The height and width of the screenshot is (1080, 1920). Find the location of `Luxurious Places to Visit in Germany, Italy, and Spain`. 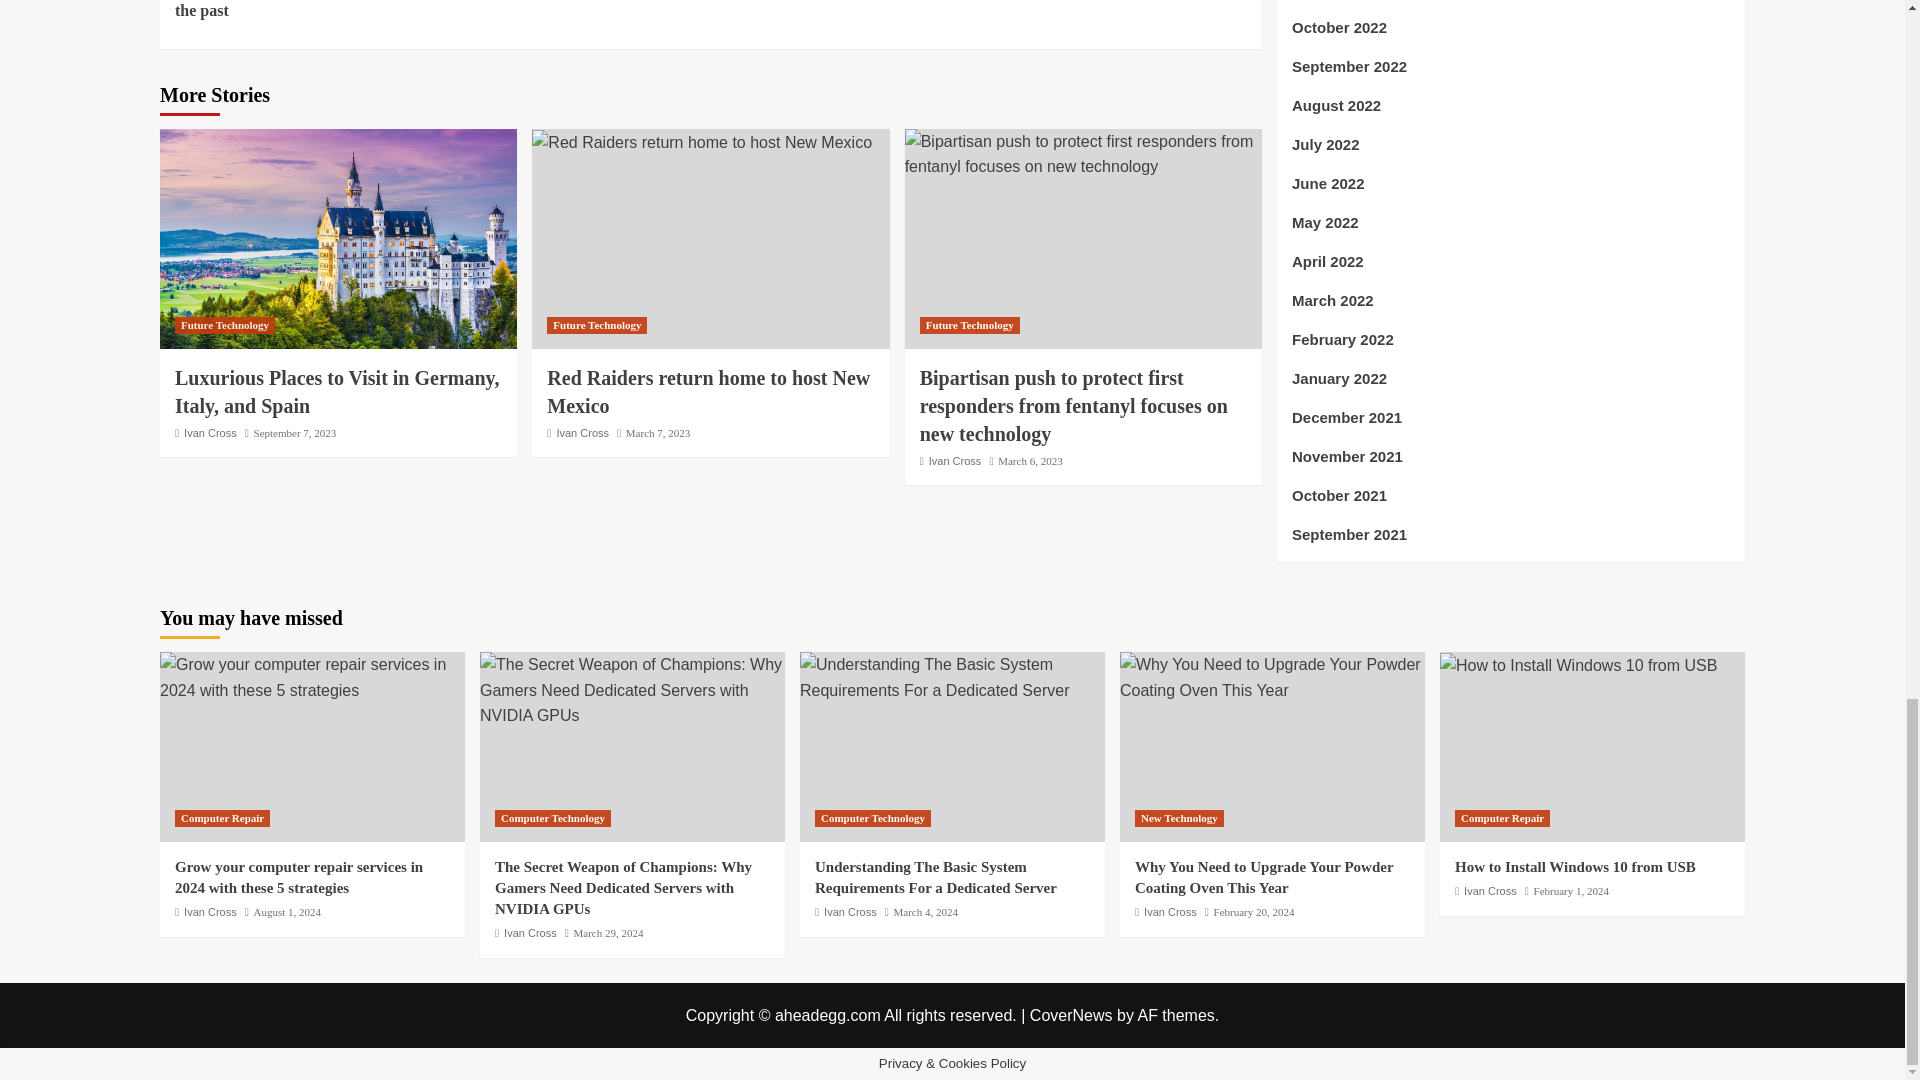

Luxurious Places to Visit in Germany, Italy, and Spain is located at coordinates (338, 238).